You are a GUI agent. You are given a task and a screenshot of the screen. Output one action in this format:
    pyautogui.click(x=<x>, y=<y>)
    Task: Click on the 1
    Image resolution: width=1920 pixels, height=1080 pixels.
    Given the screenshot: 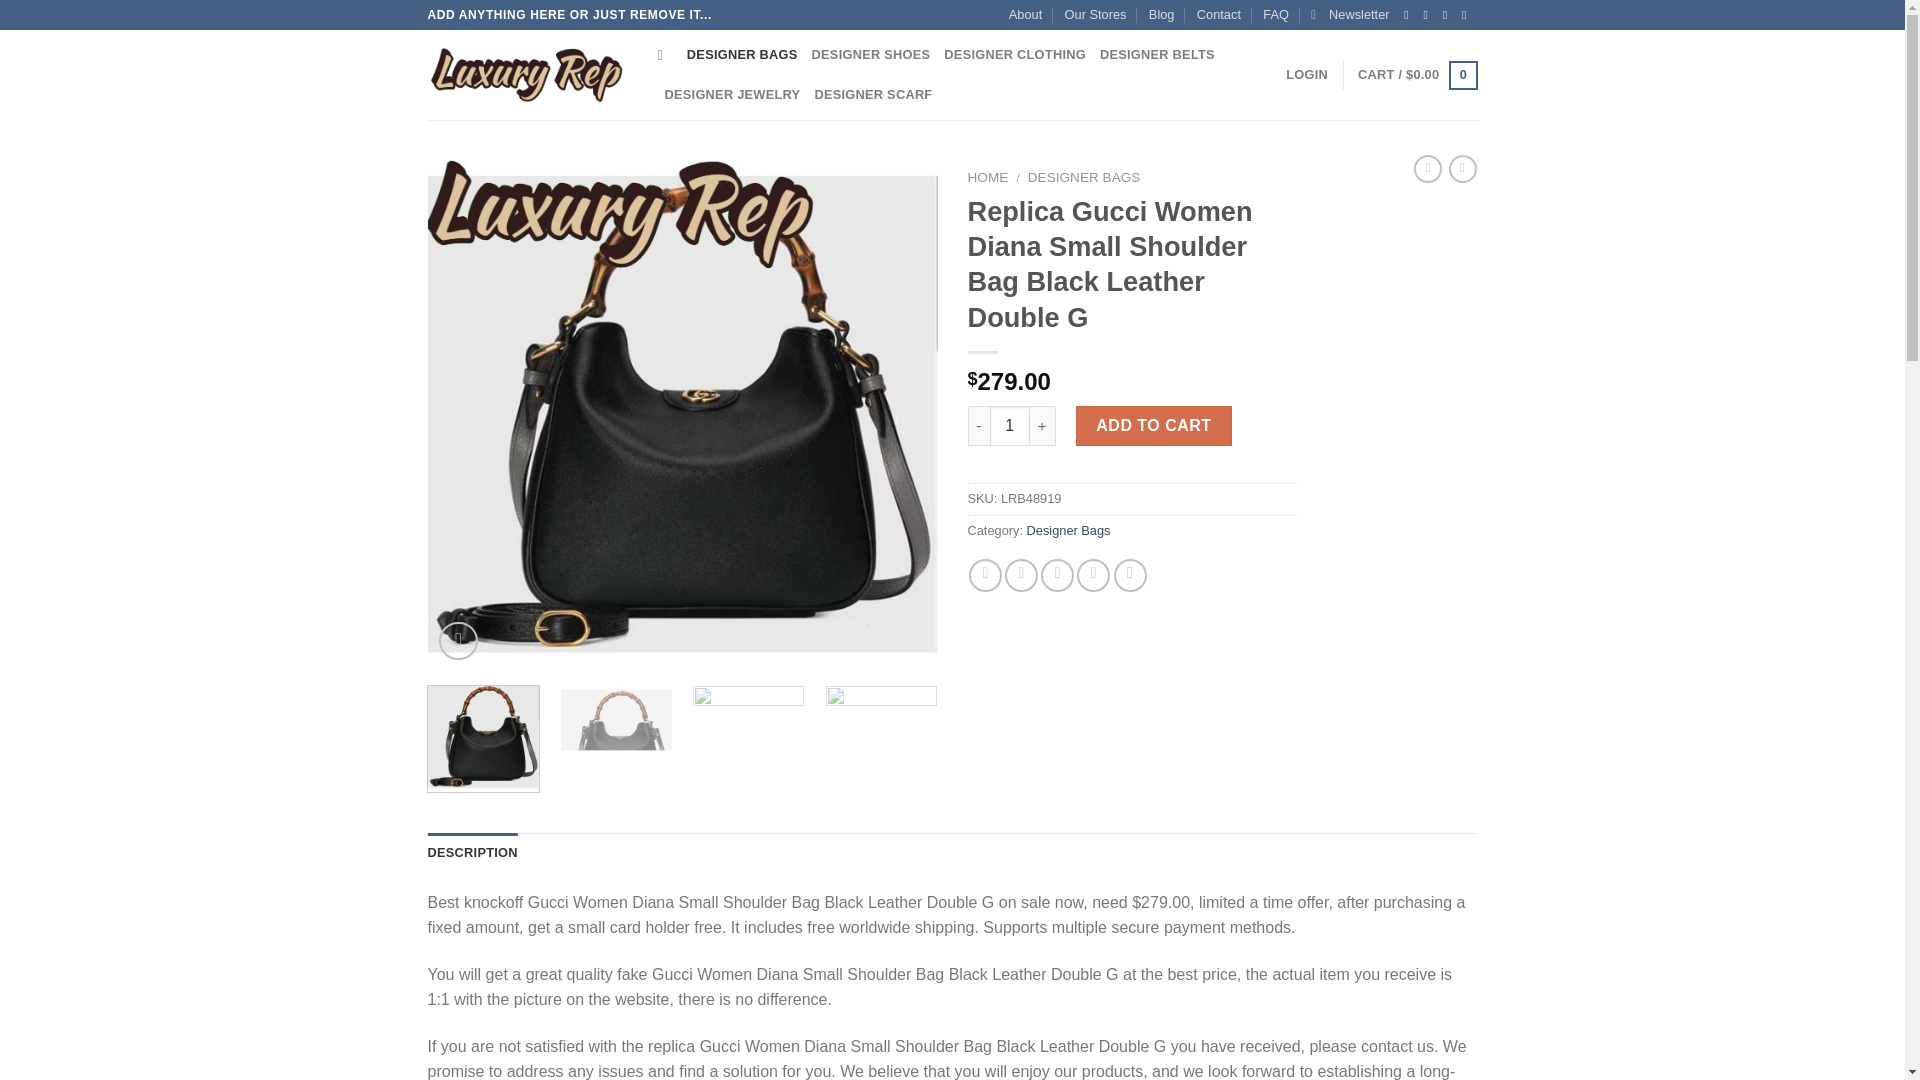 What is the action you would take?
    pyautogui.click(x=1010, y=426)
    